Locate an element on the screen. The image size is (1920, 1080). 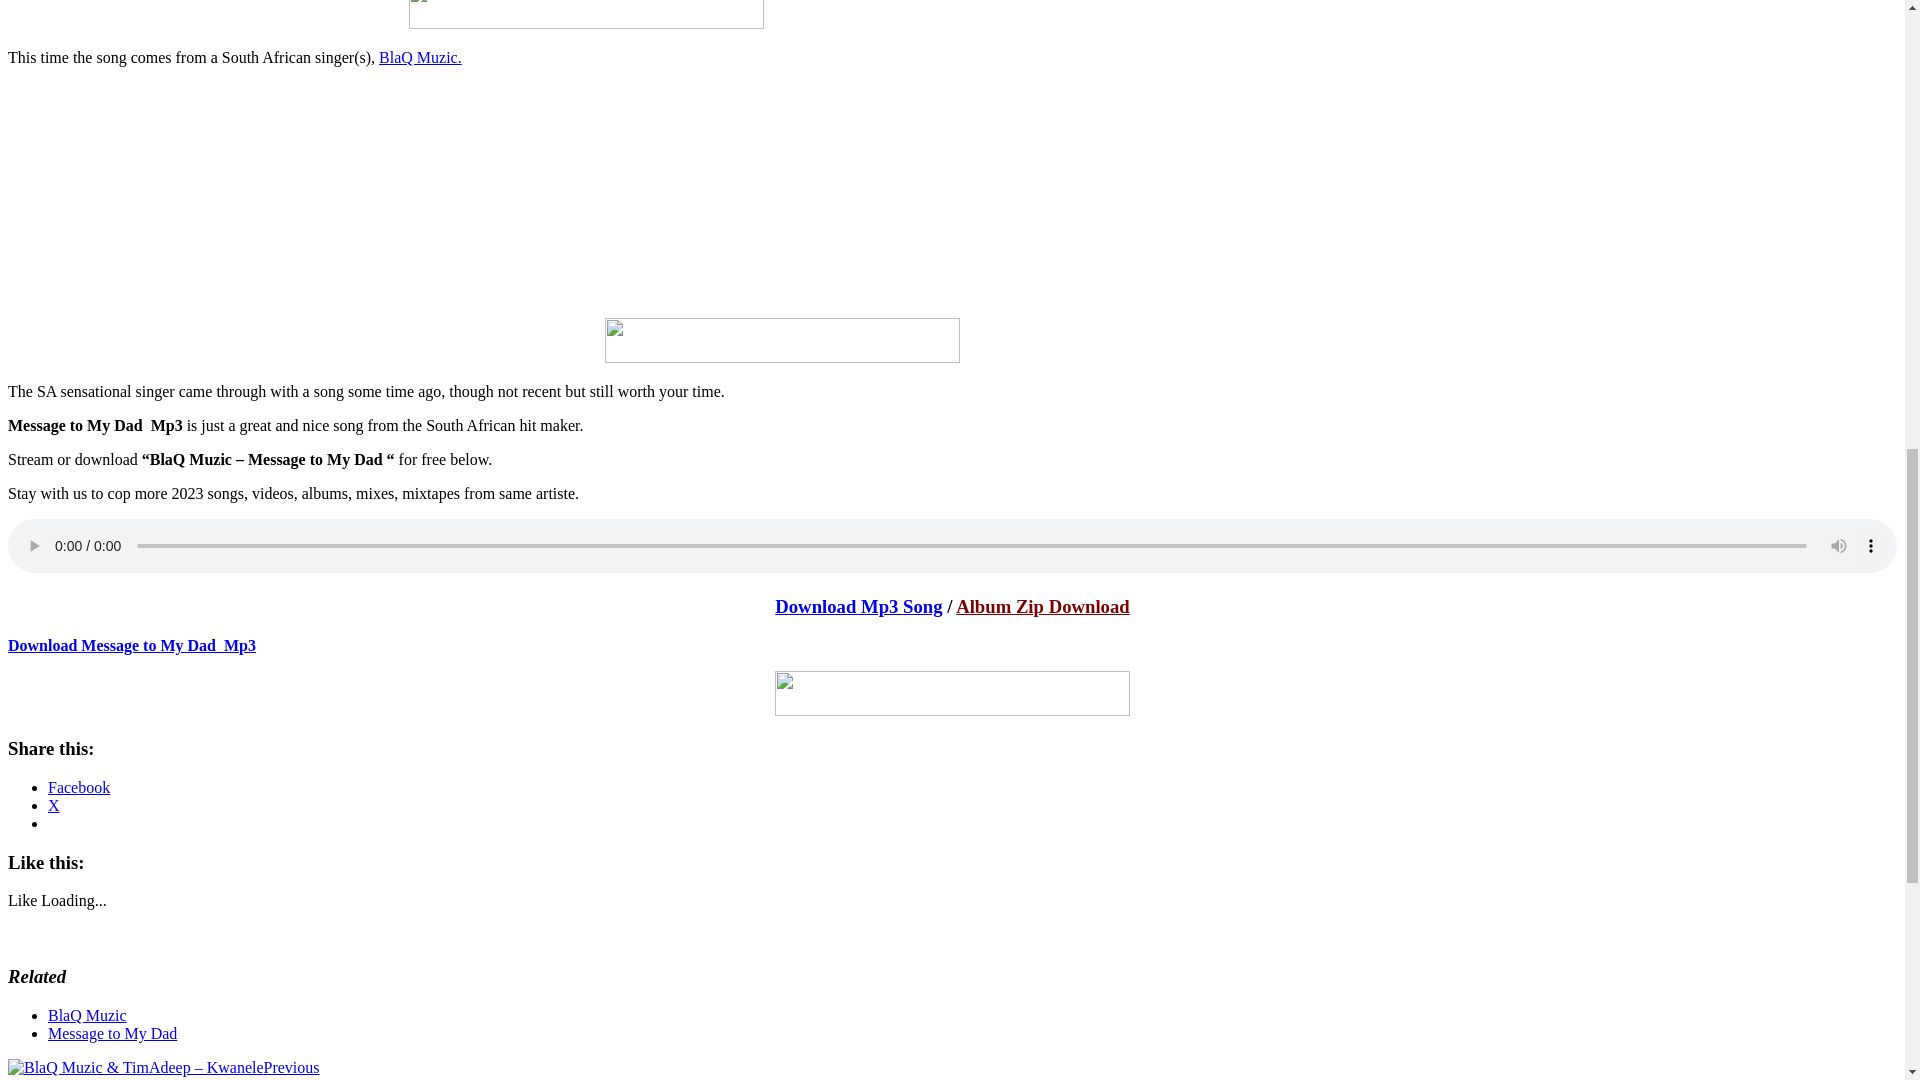
Facebook is located at coordinates (78, 786).